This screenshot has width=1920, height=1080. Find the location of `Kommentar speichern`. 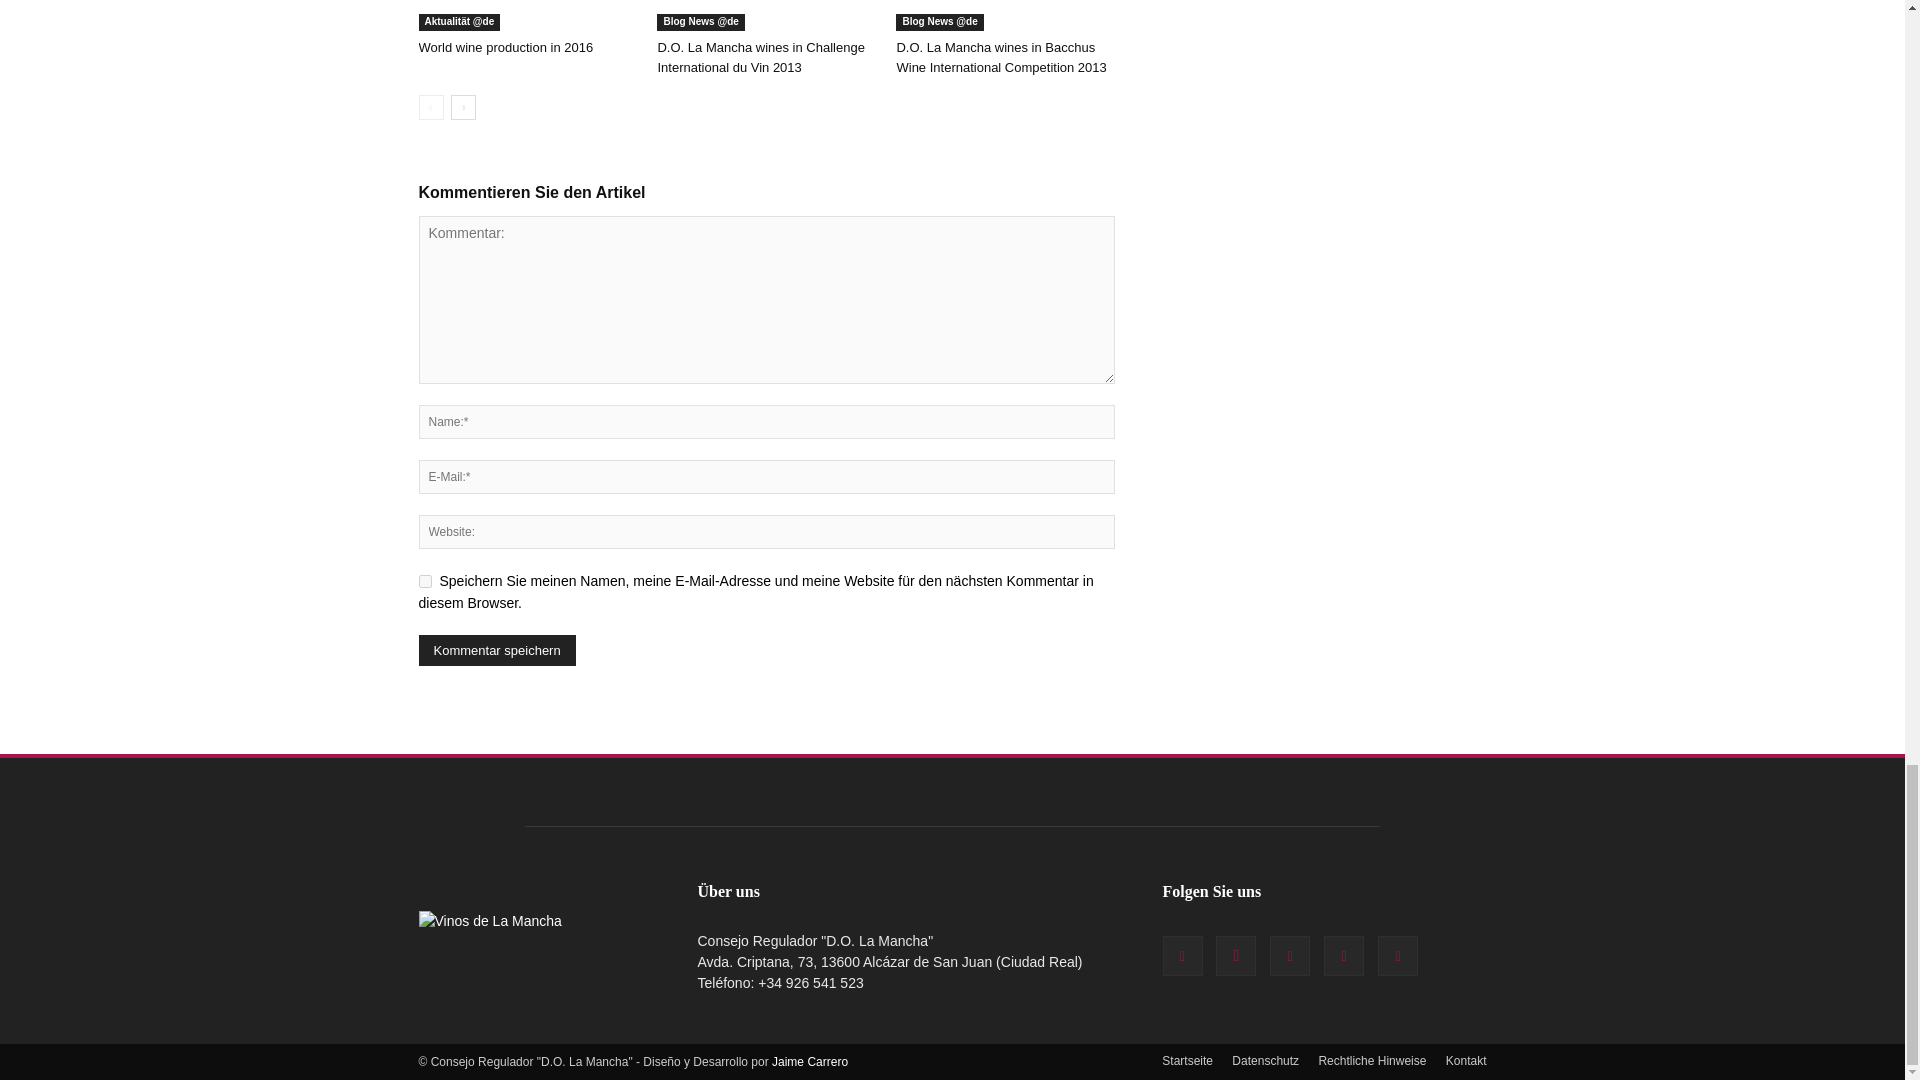

Kommentar speichern is located at coordinates (496, 650).